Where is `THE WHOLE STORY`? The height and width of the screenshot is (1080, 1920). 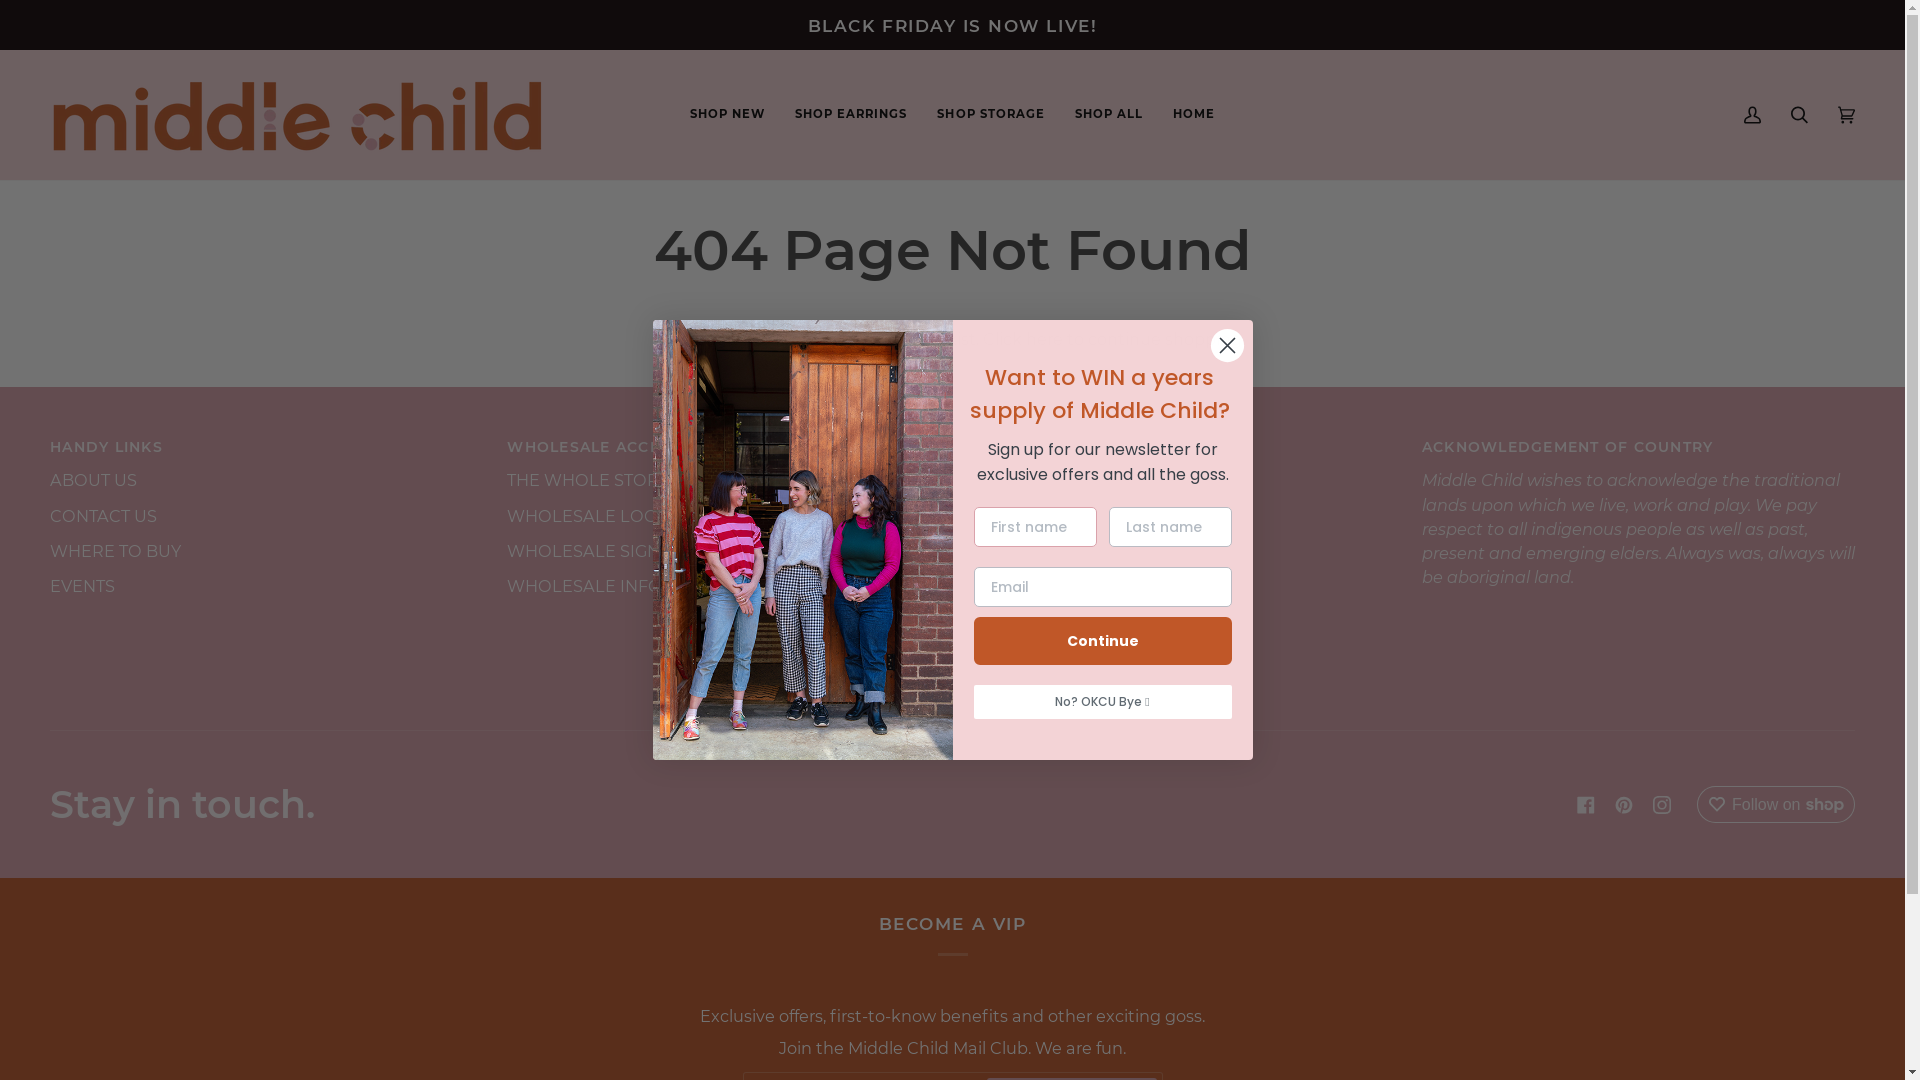
THE WHOLE STORY is located at coordinates (588, 480).